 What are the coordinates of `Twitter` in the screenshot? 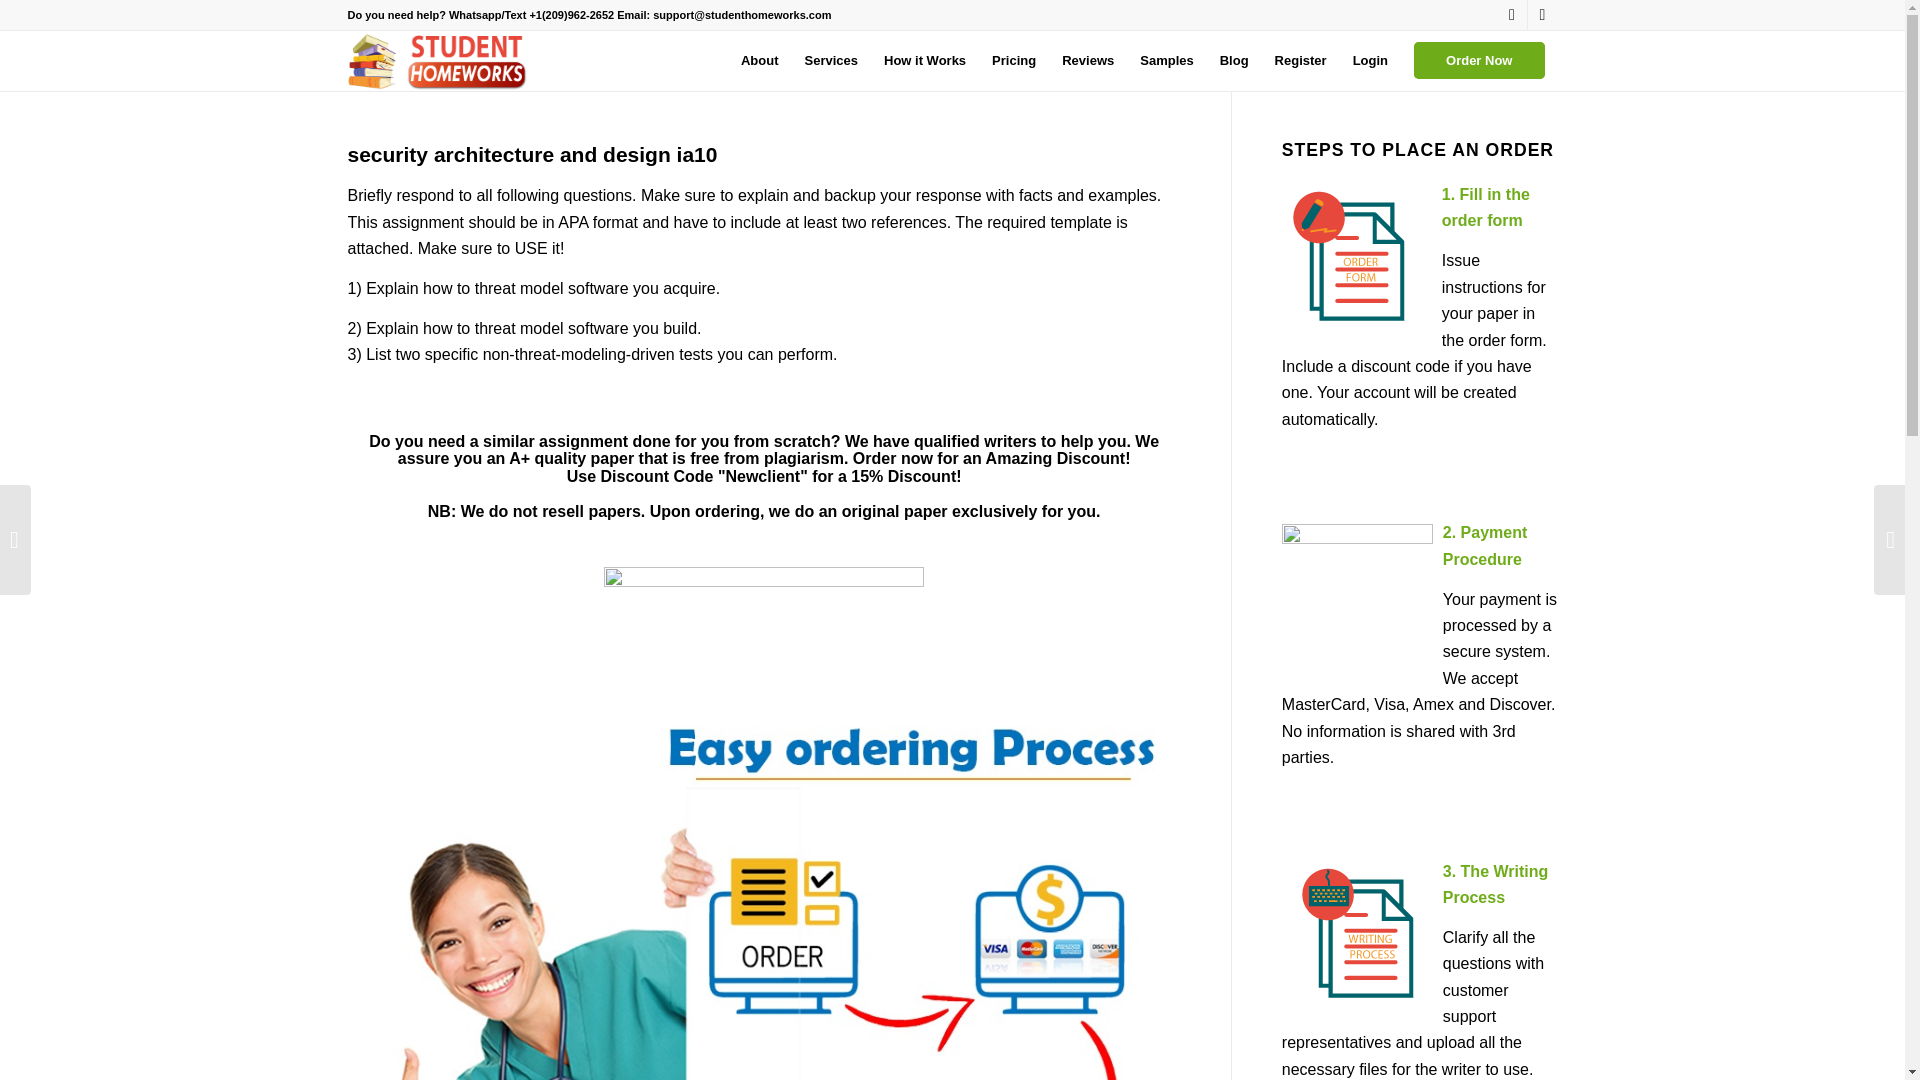 It's located at (1512, 15).